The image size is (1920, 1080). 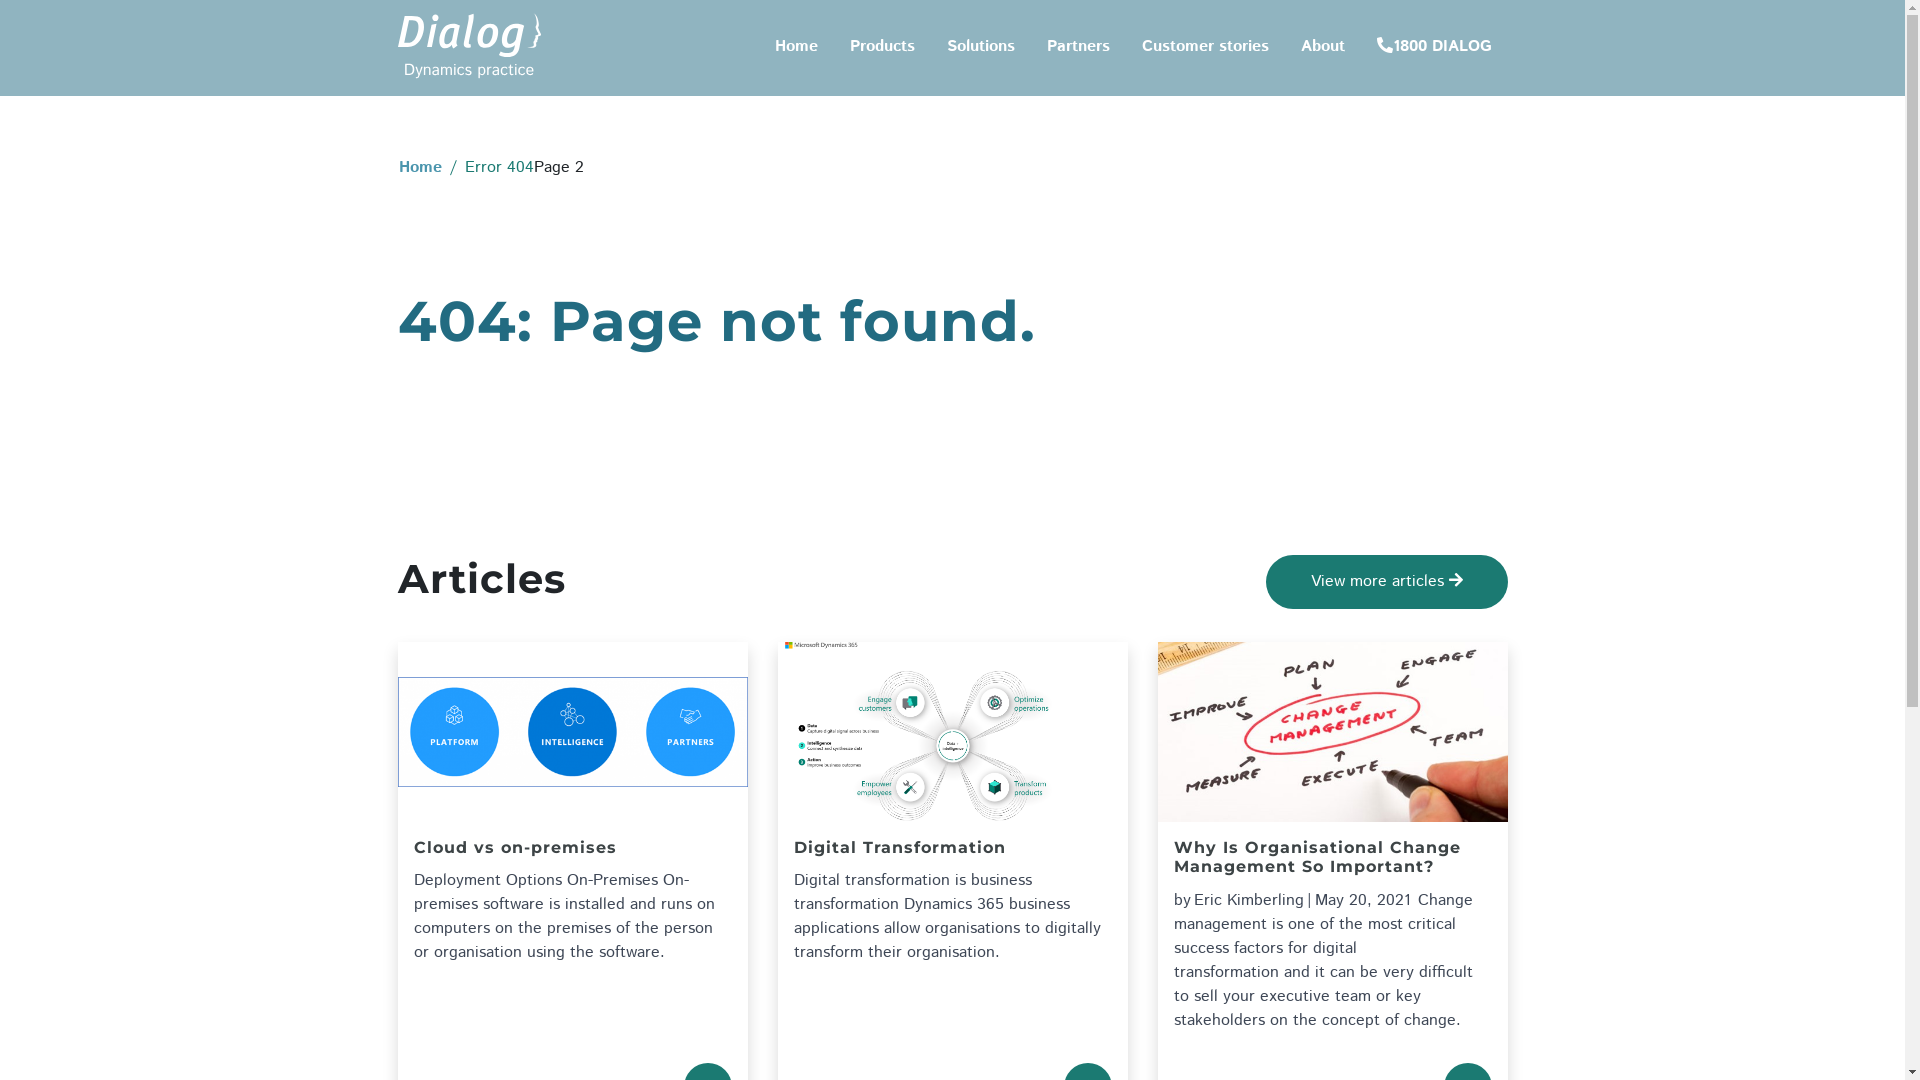 I want to click on 1800 DIALOG, so click(x=1434, y=48).